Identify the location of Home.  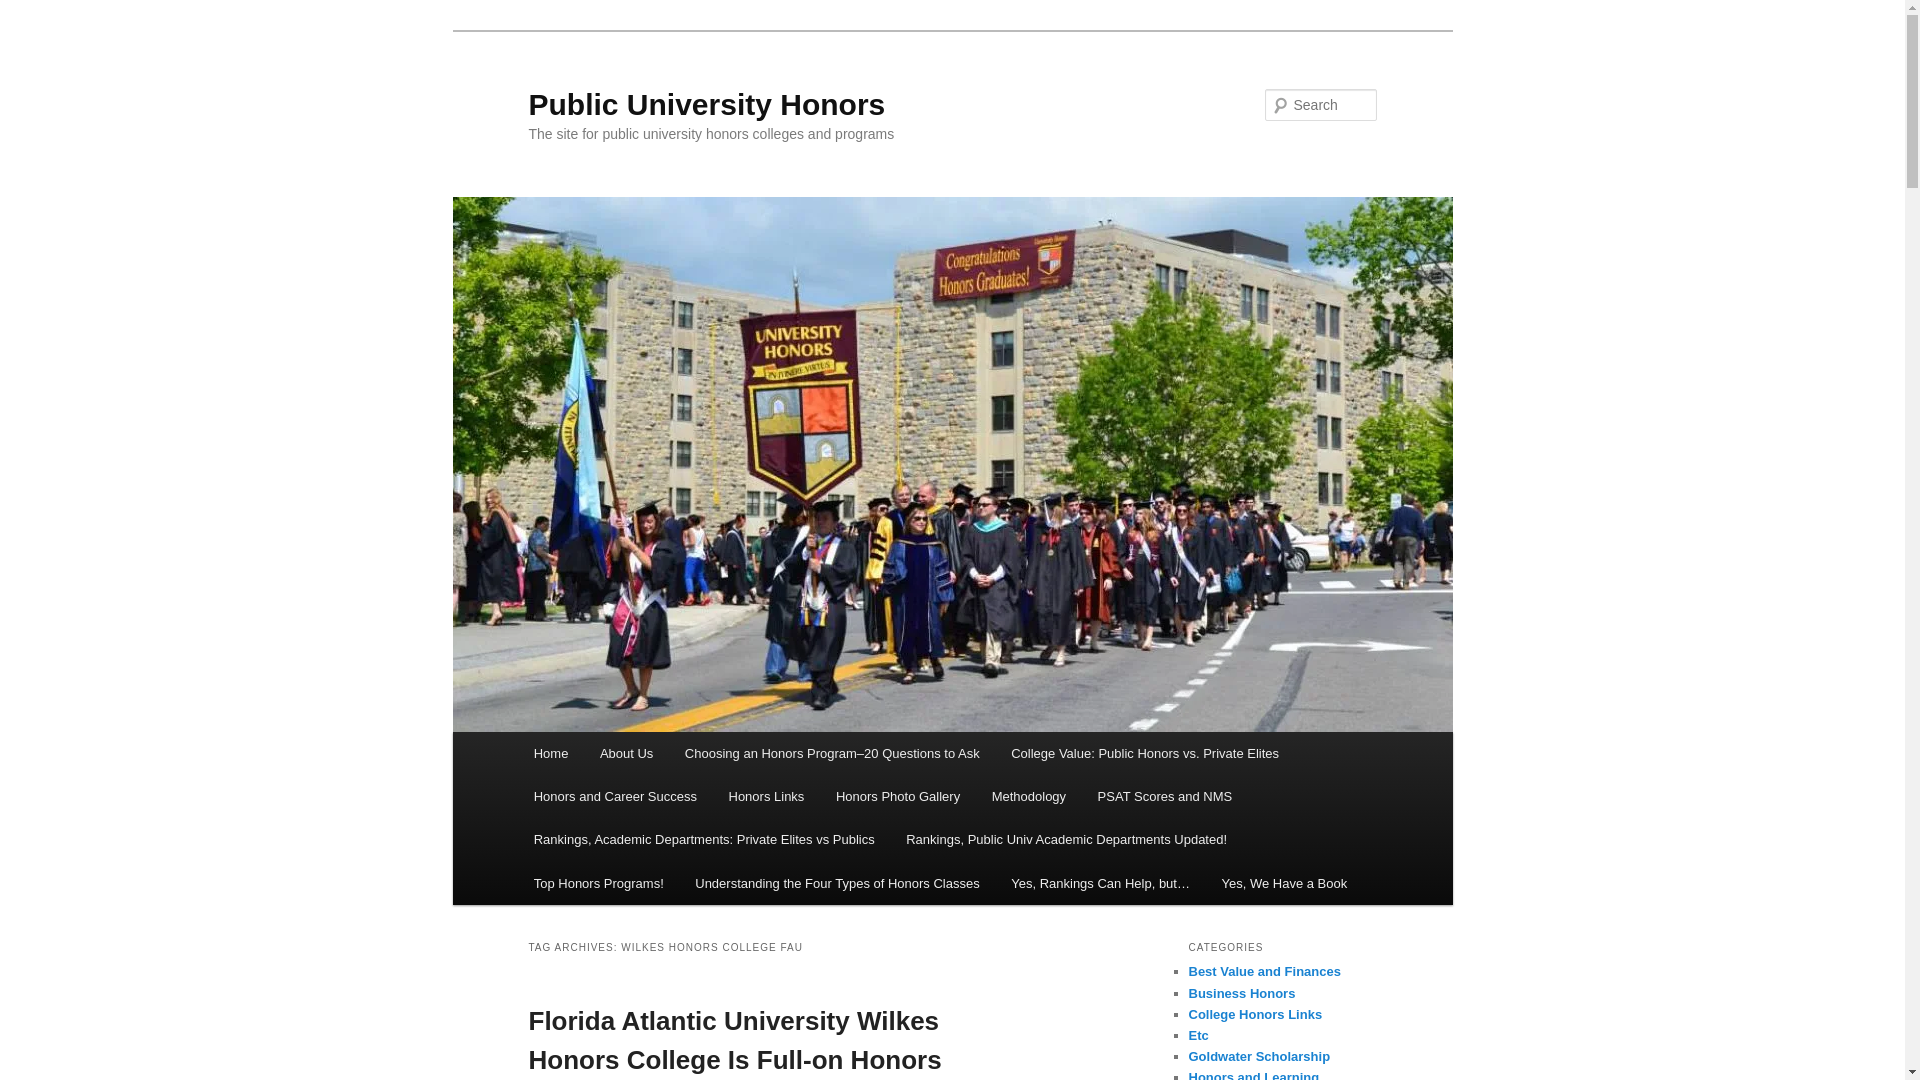
(550, 754).